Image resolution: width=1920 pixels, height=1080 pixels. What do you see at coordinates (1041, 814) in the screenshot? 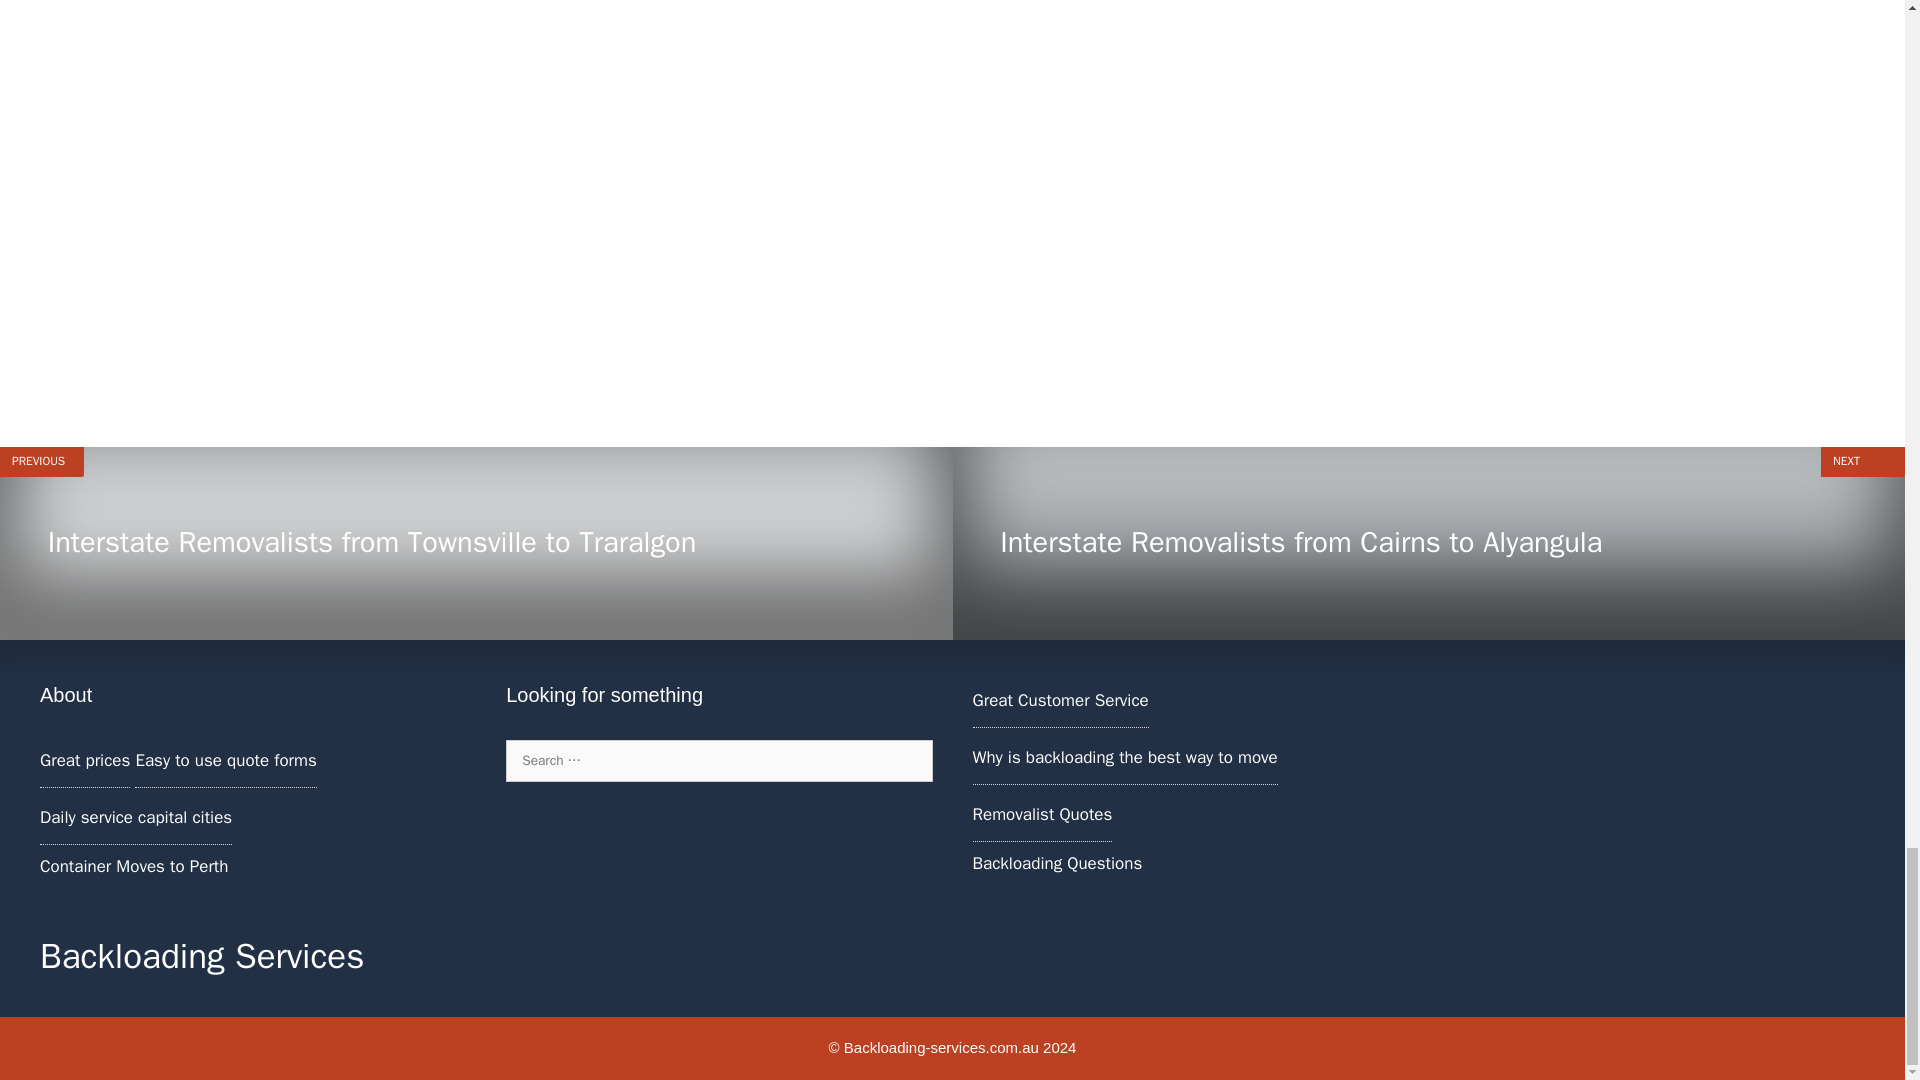
I see `Removalist Quotes` at bounding box center [1041, 814].